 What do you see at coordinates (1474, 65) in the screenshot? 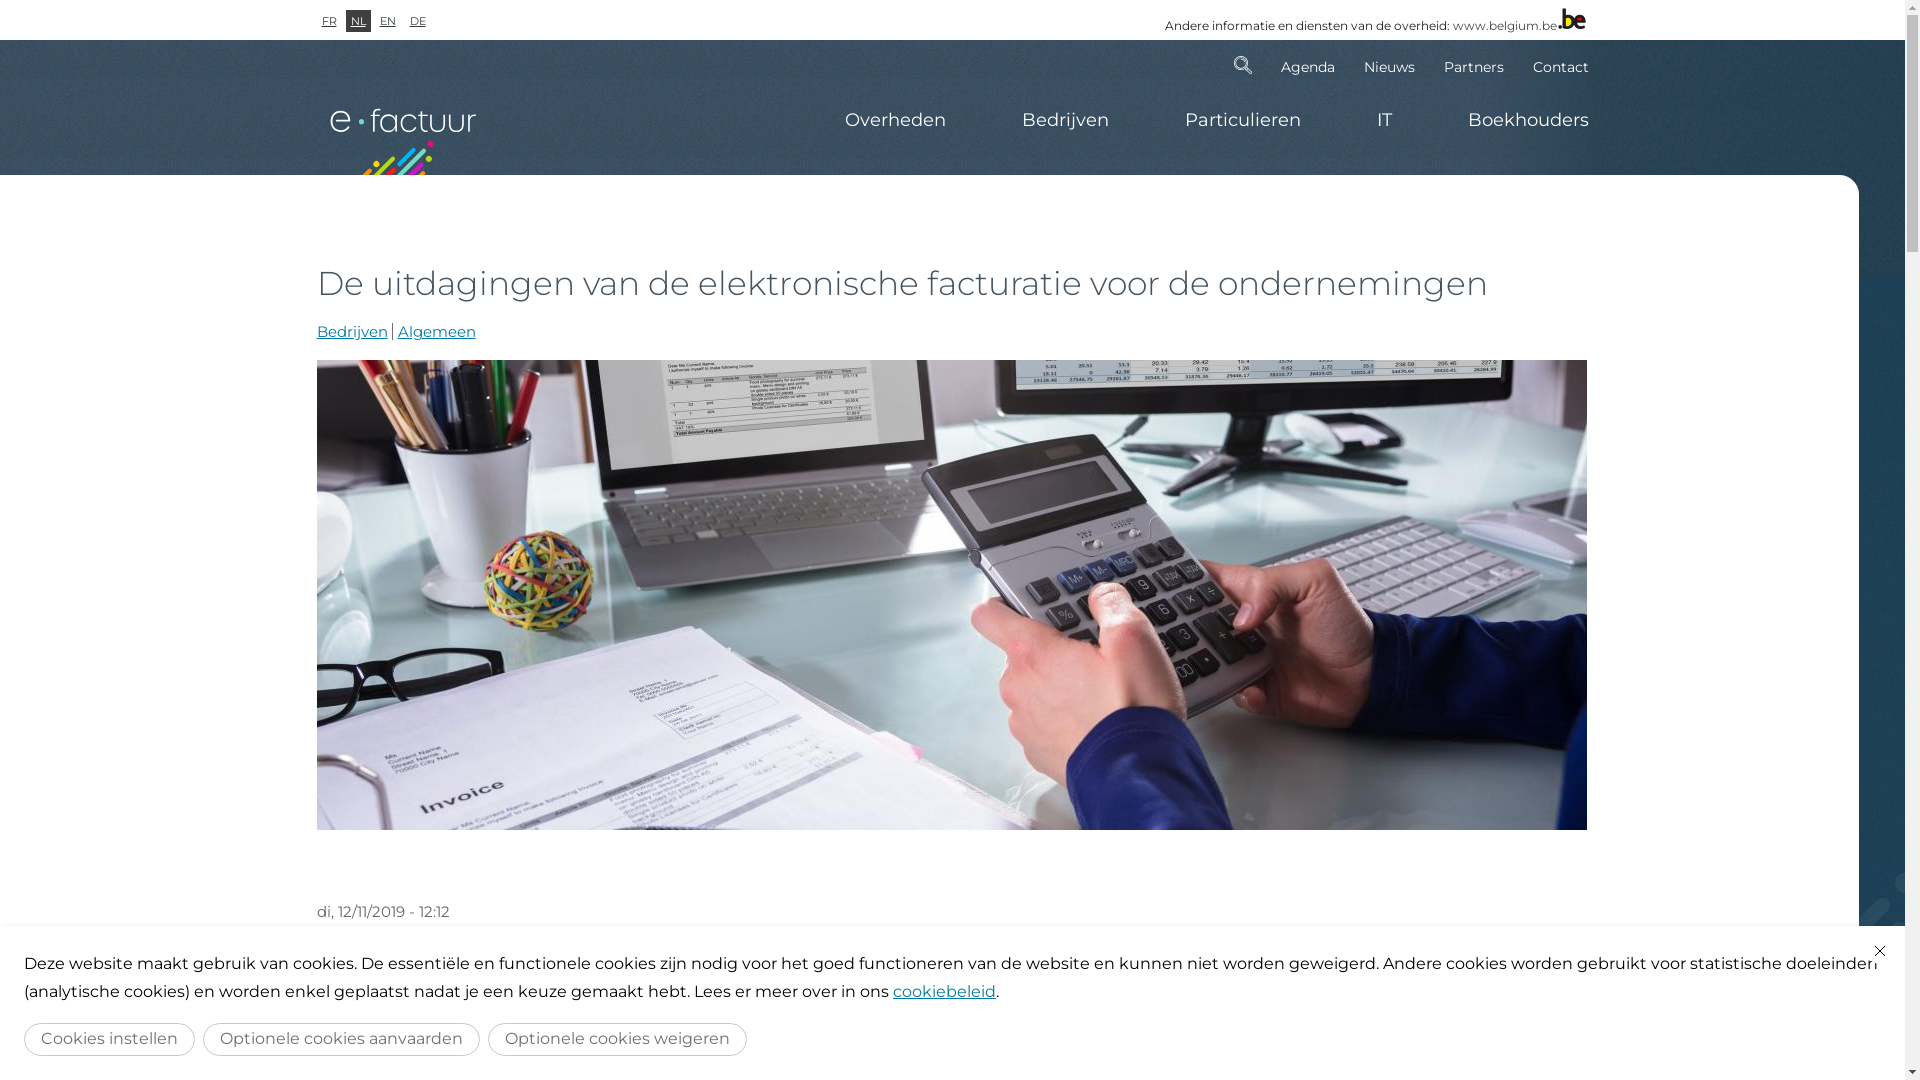
I see `Partners` at bounding box center [1474, 65].